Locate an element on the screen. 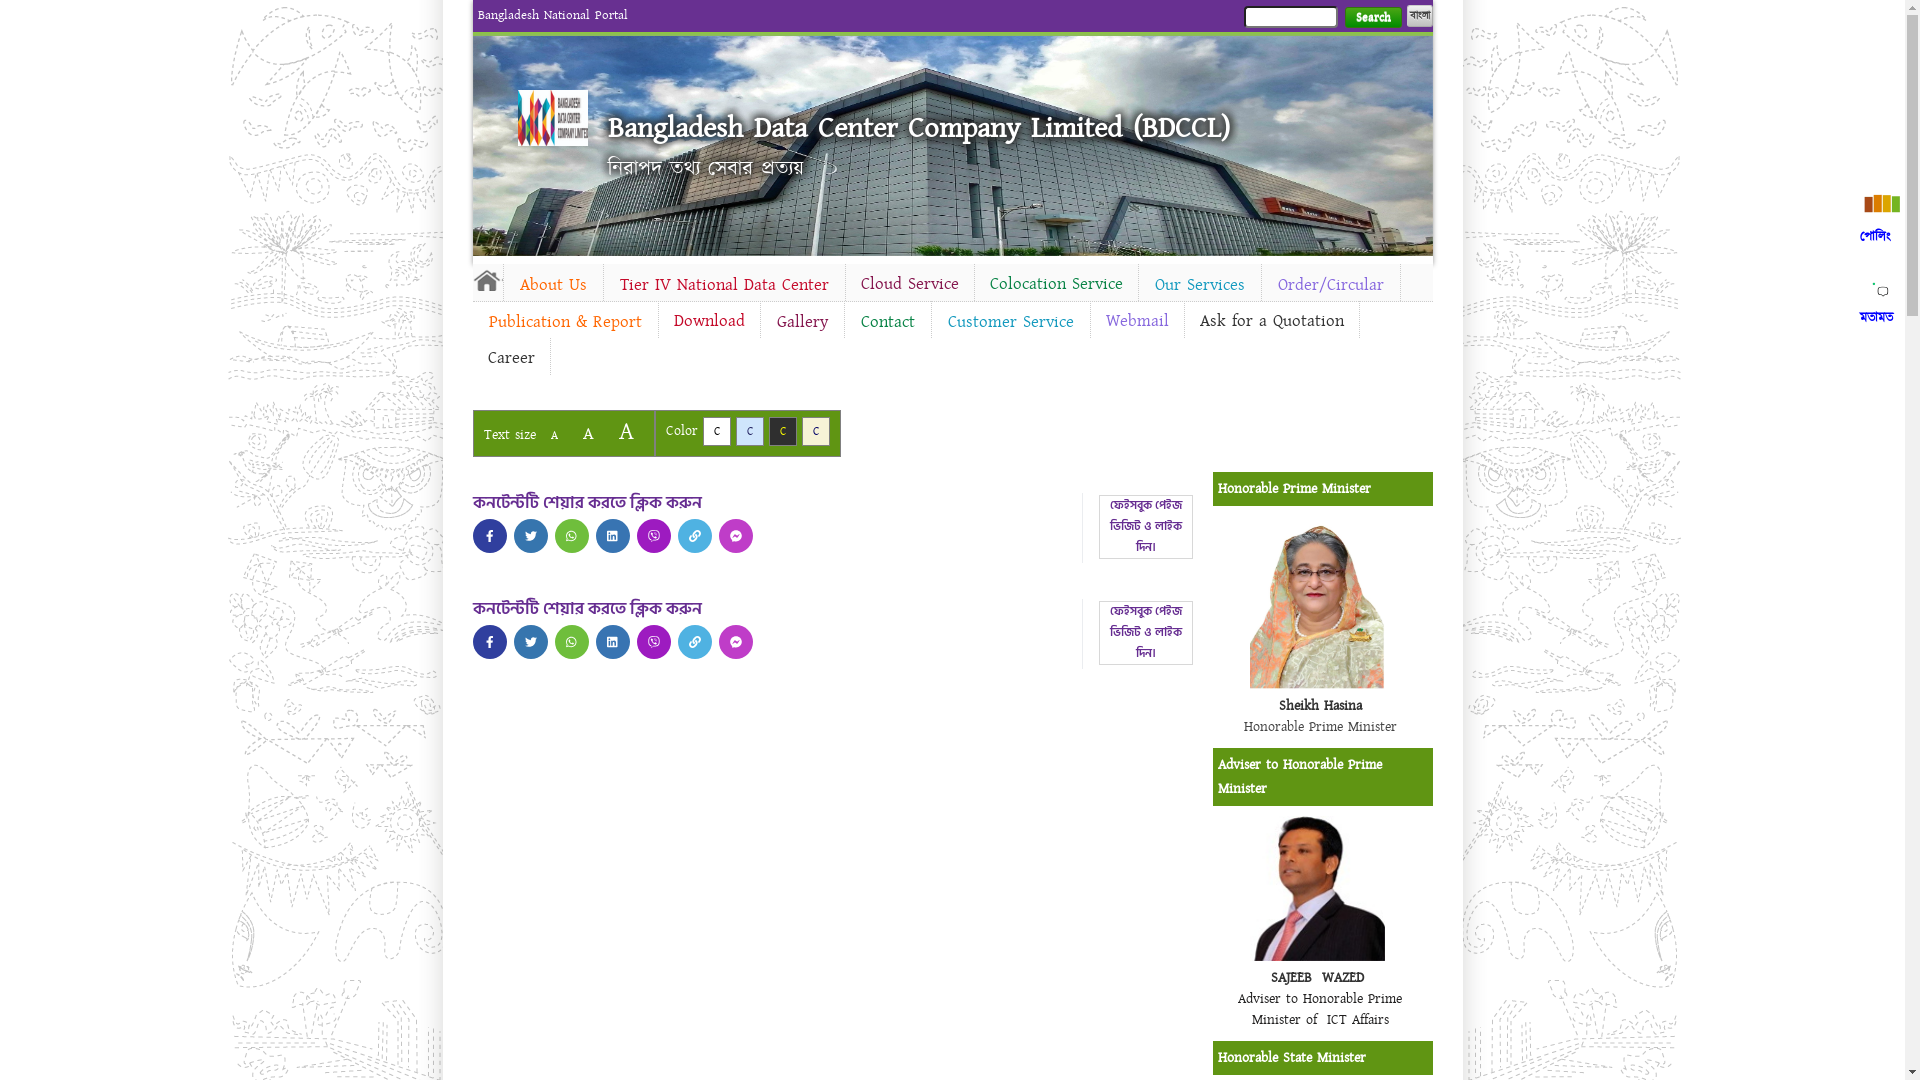 The height and width of the screenshot is (1080, 1920). Search is located at coordinates (1372, 18).